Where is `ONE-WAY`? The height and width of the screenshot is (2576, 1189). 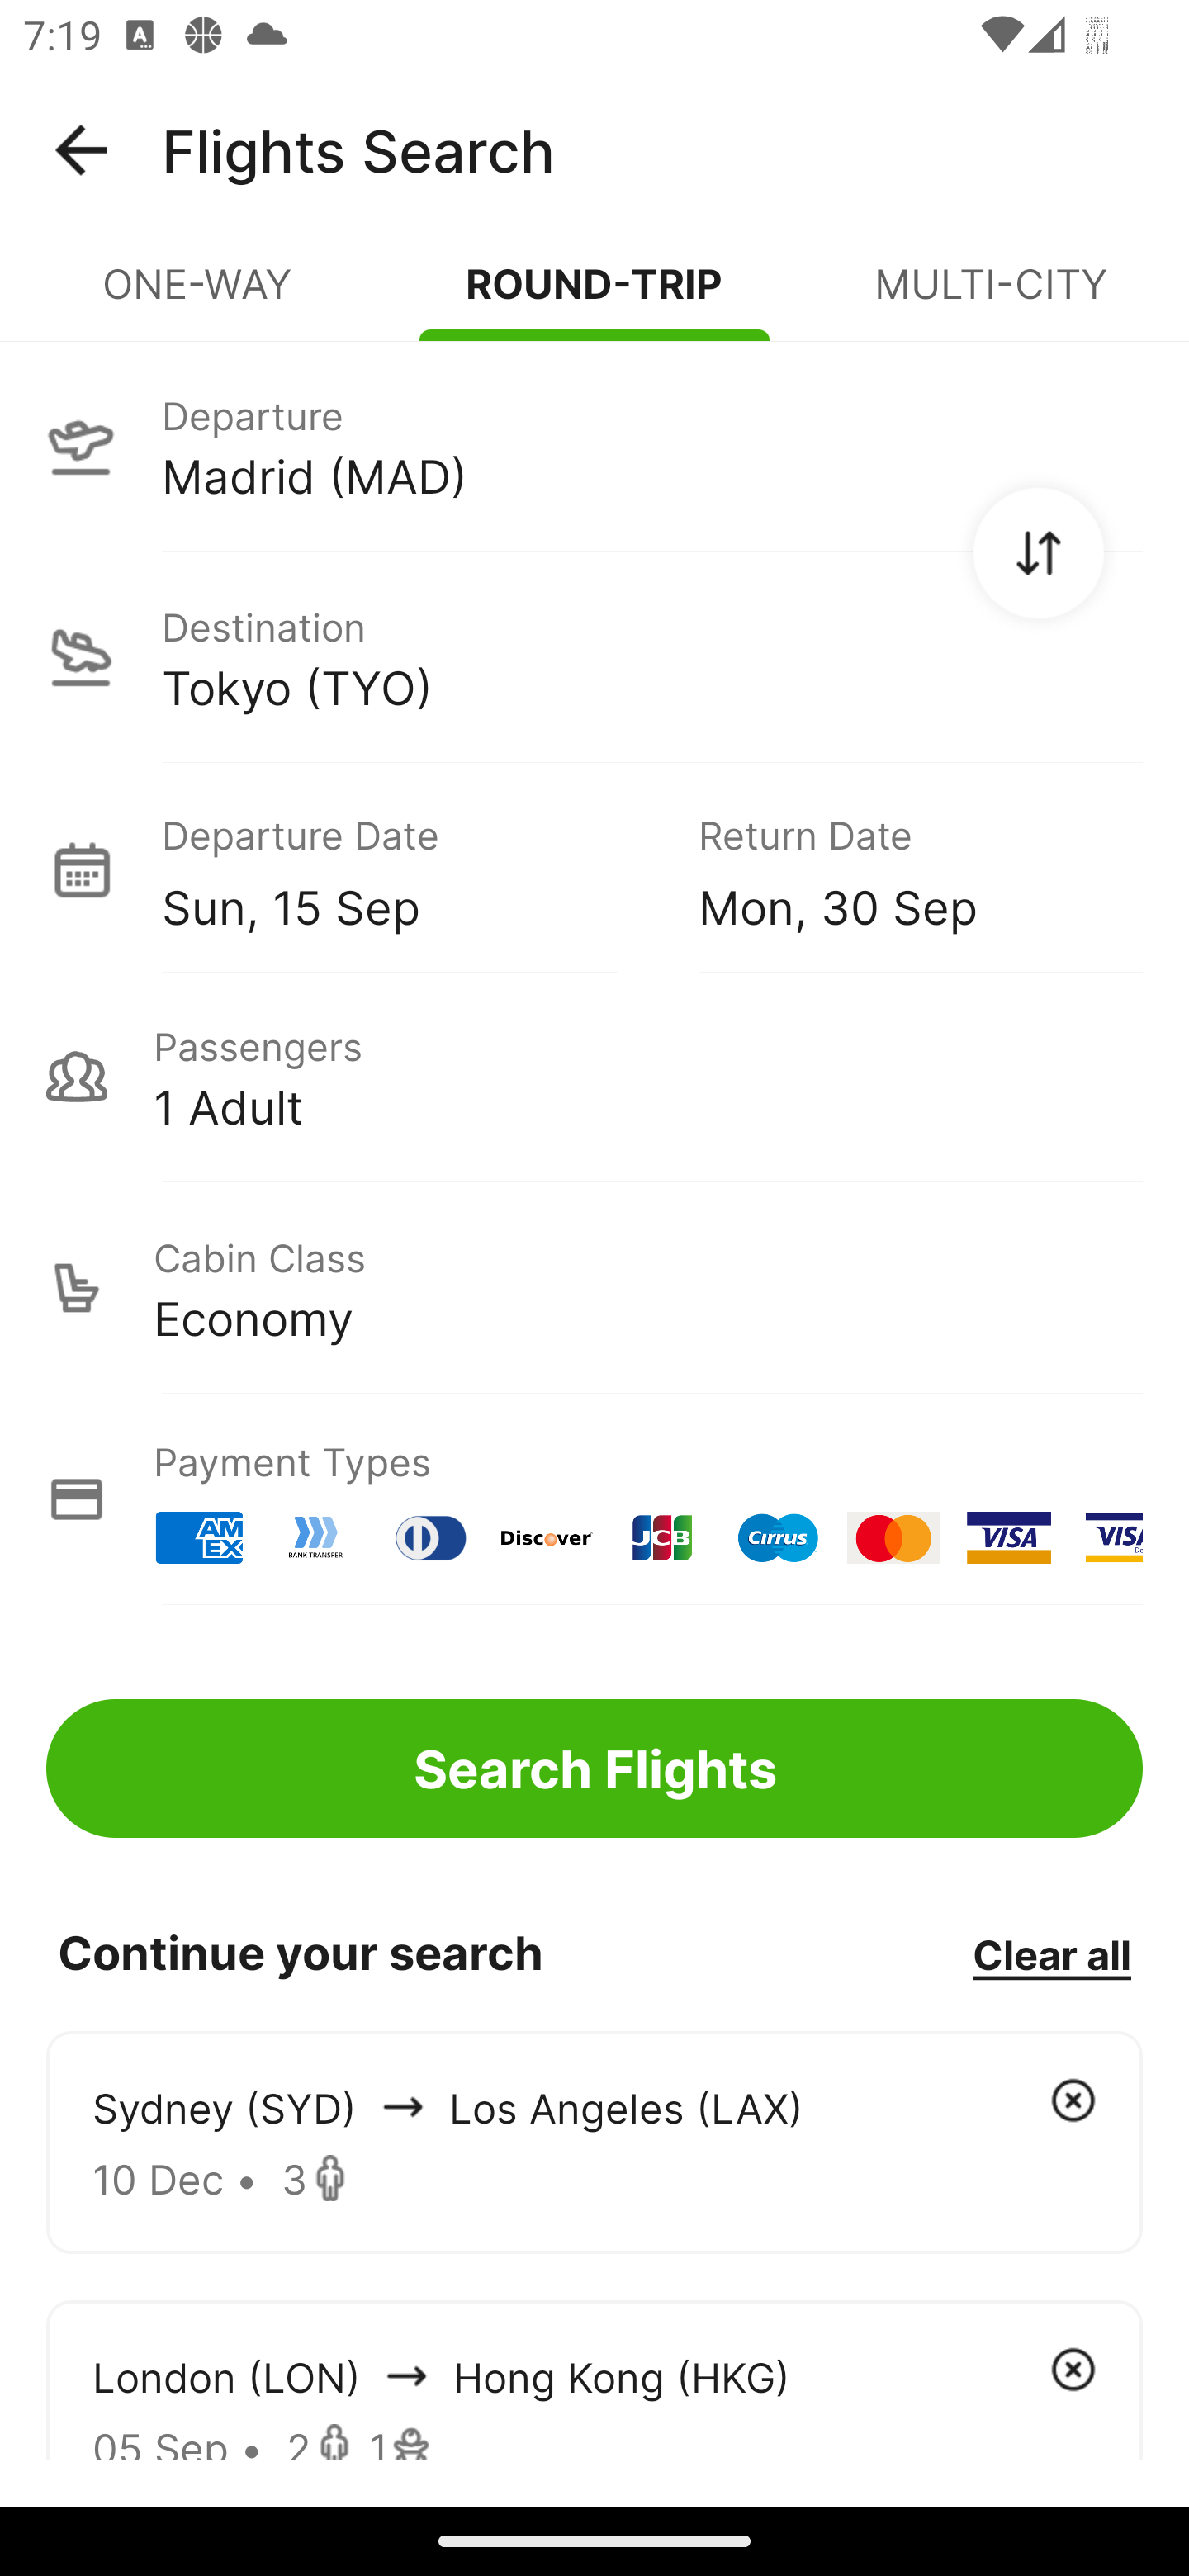
ONE-WAY is located at coordinates (198, 297).